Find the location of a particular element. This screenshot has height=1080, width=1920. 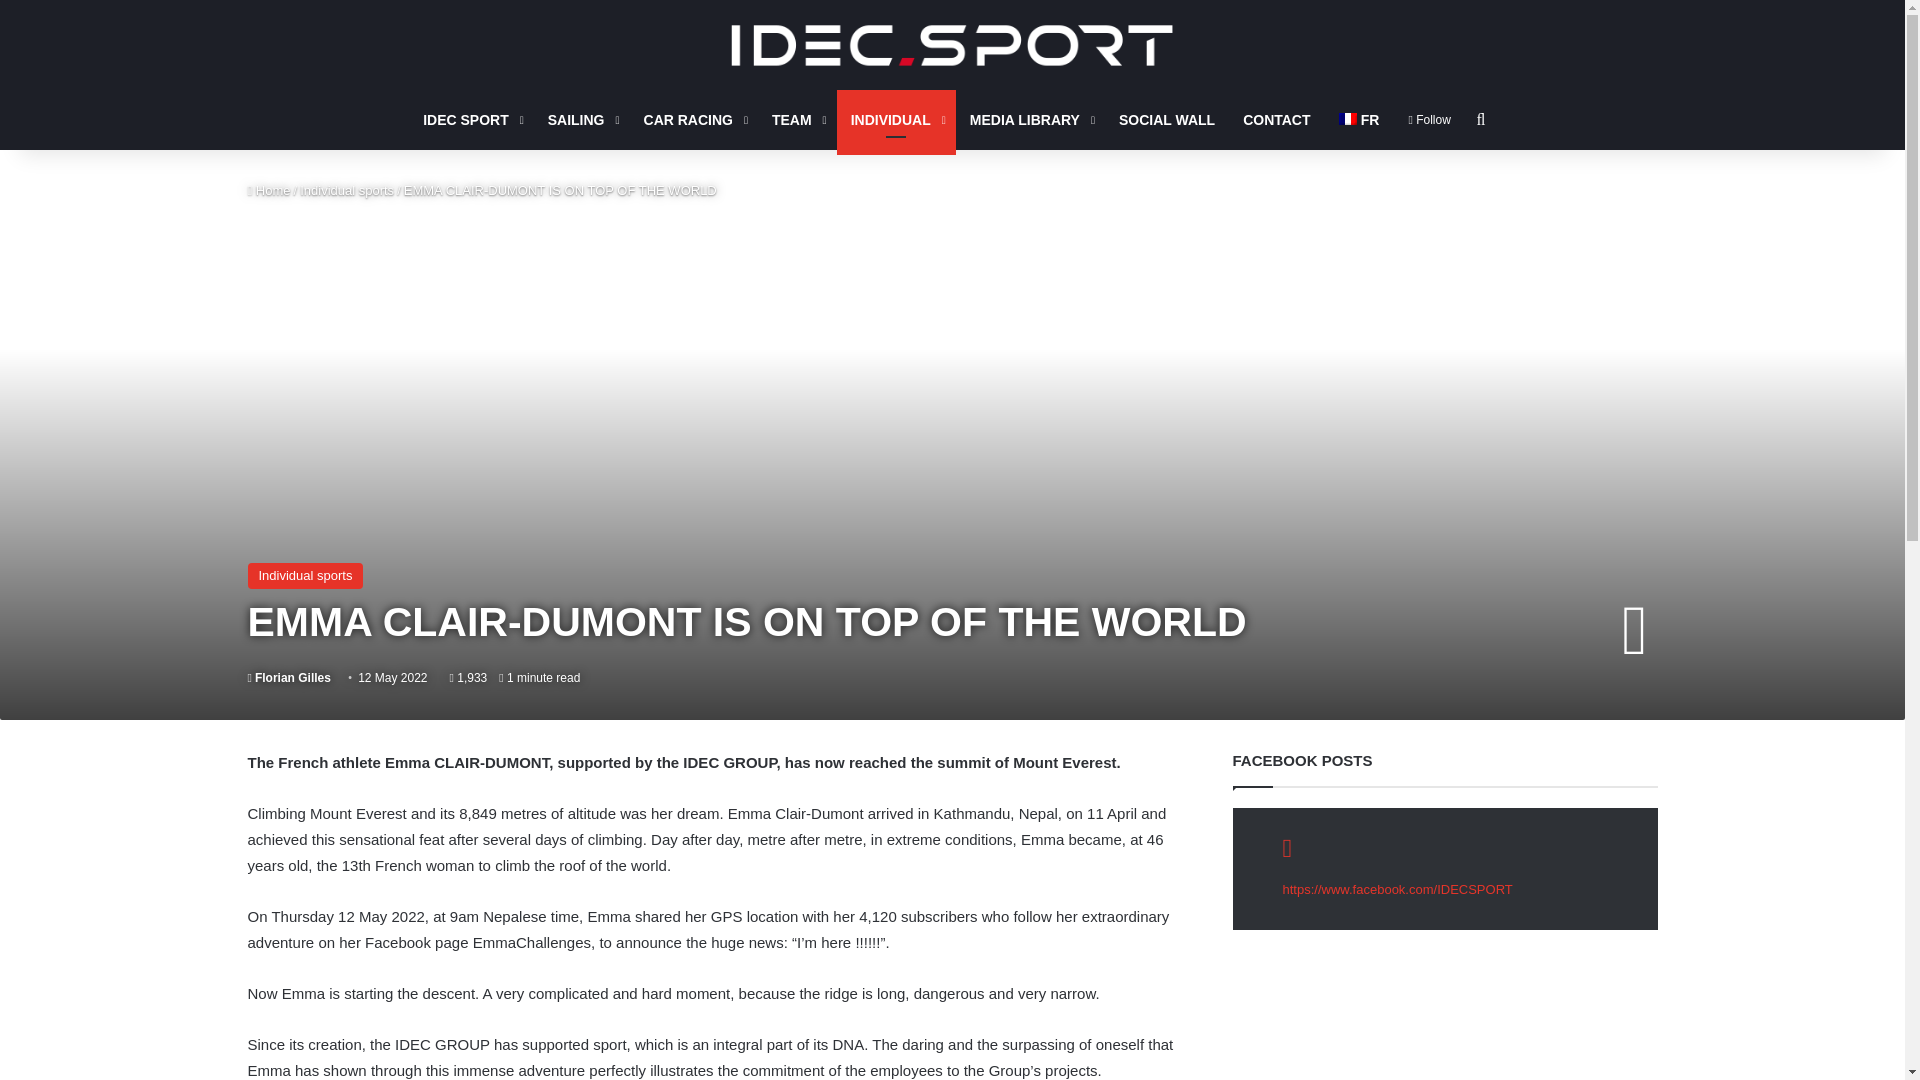

CAR RACING is located at coordinates (694, 120).